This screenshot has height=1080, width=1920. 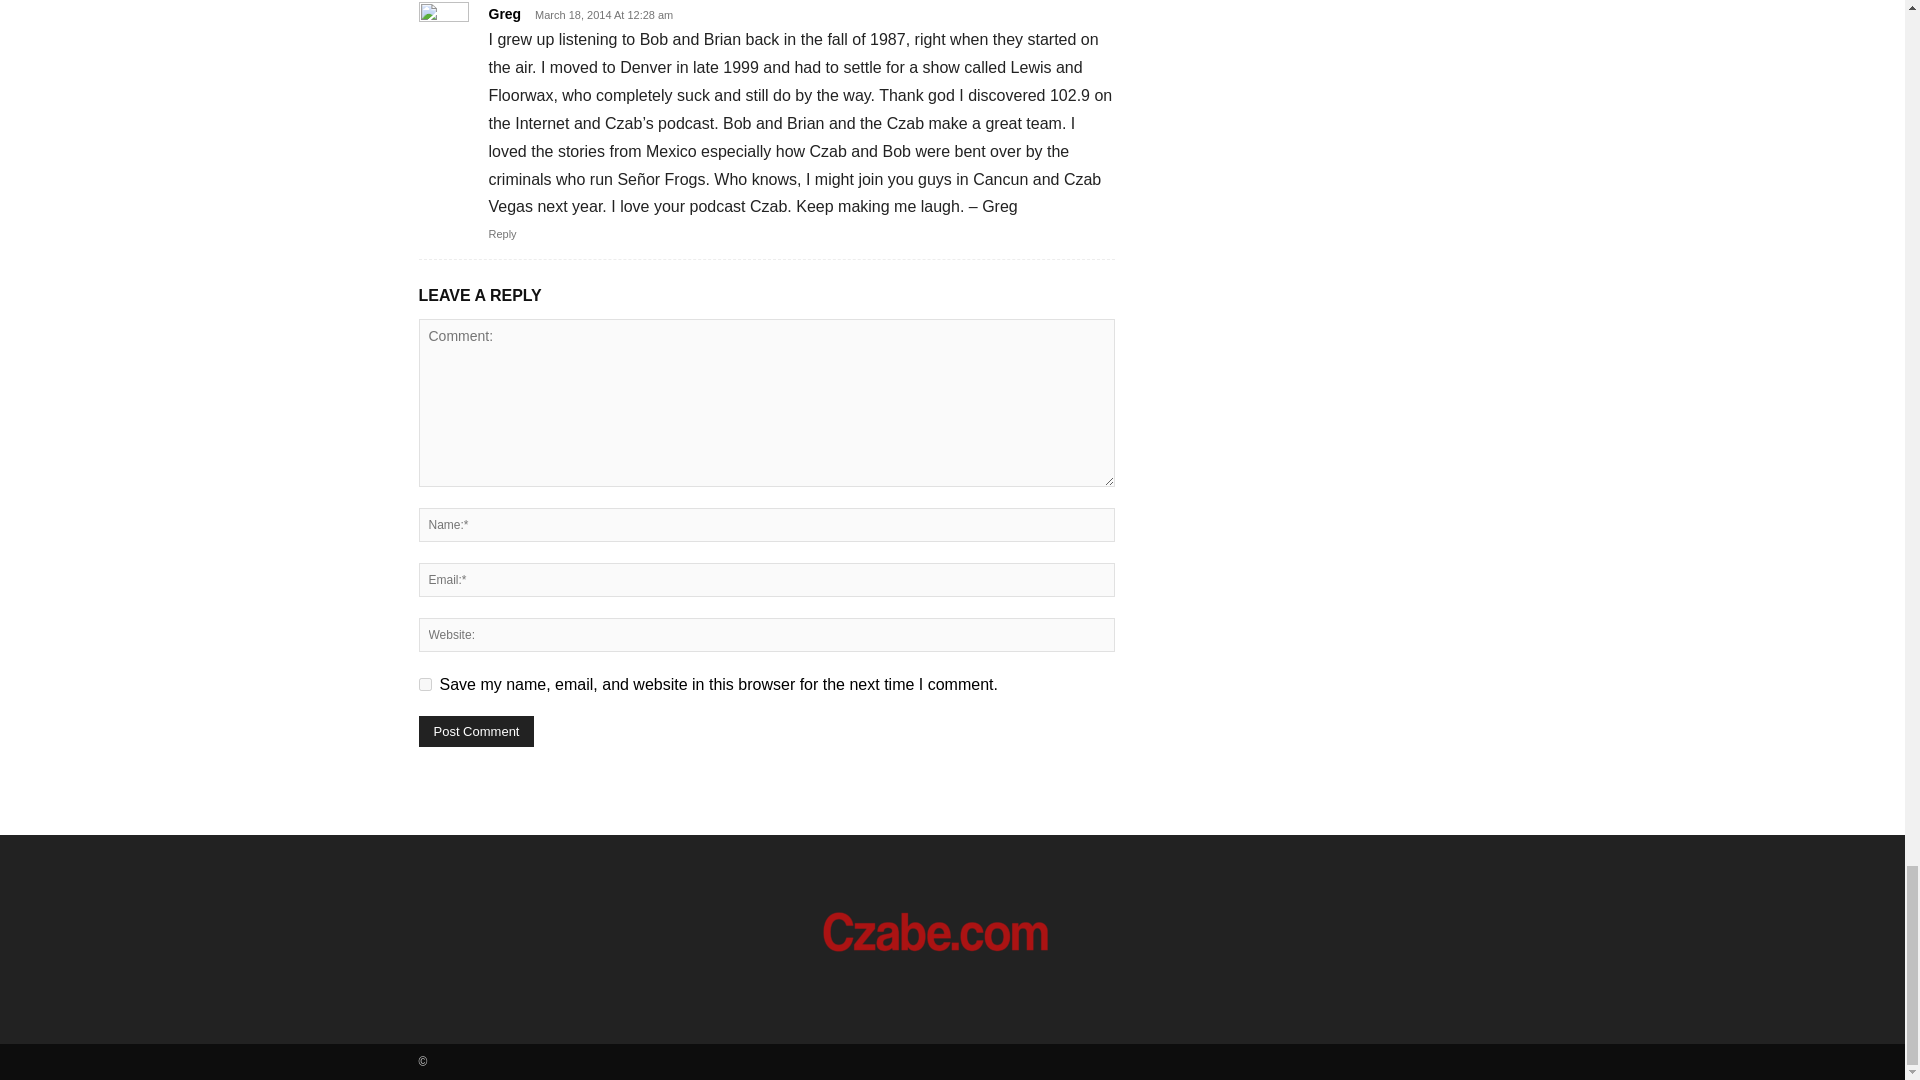 I want to click on Post Comment, so click(x=476, y=732).